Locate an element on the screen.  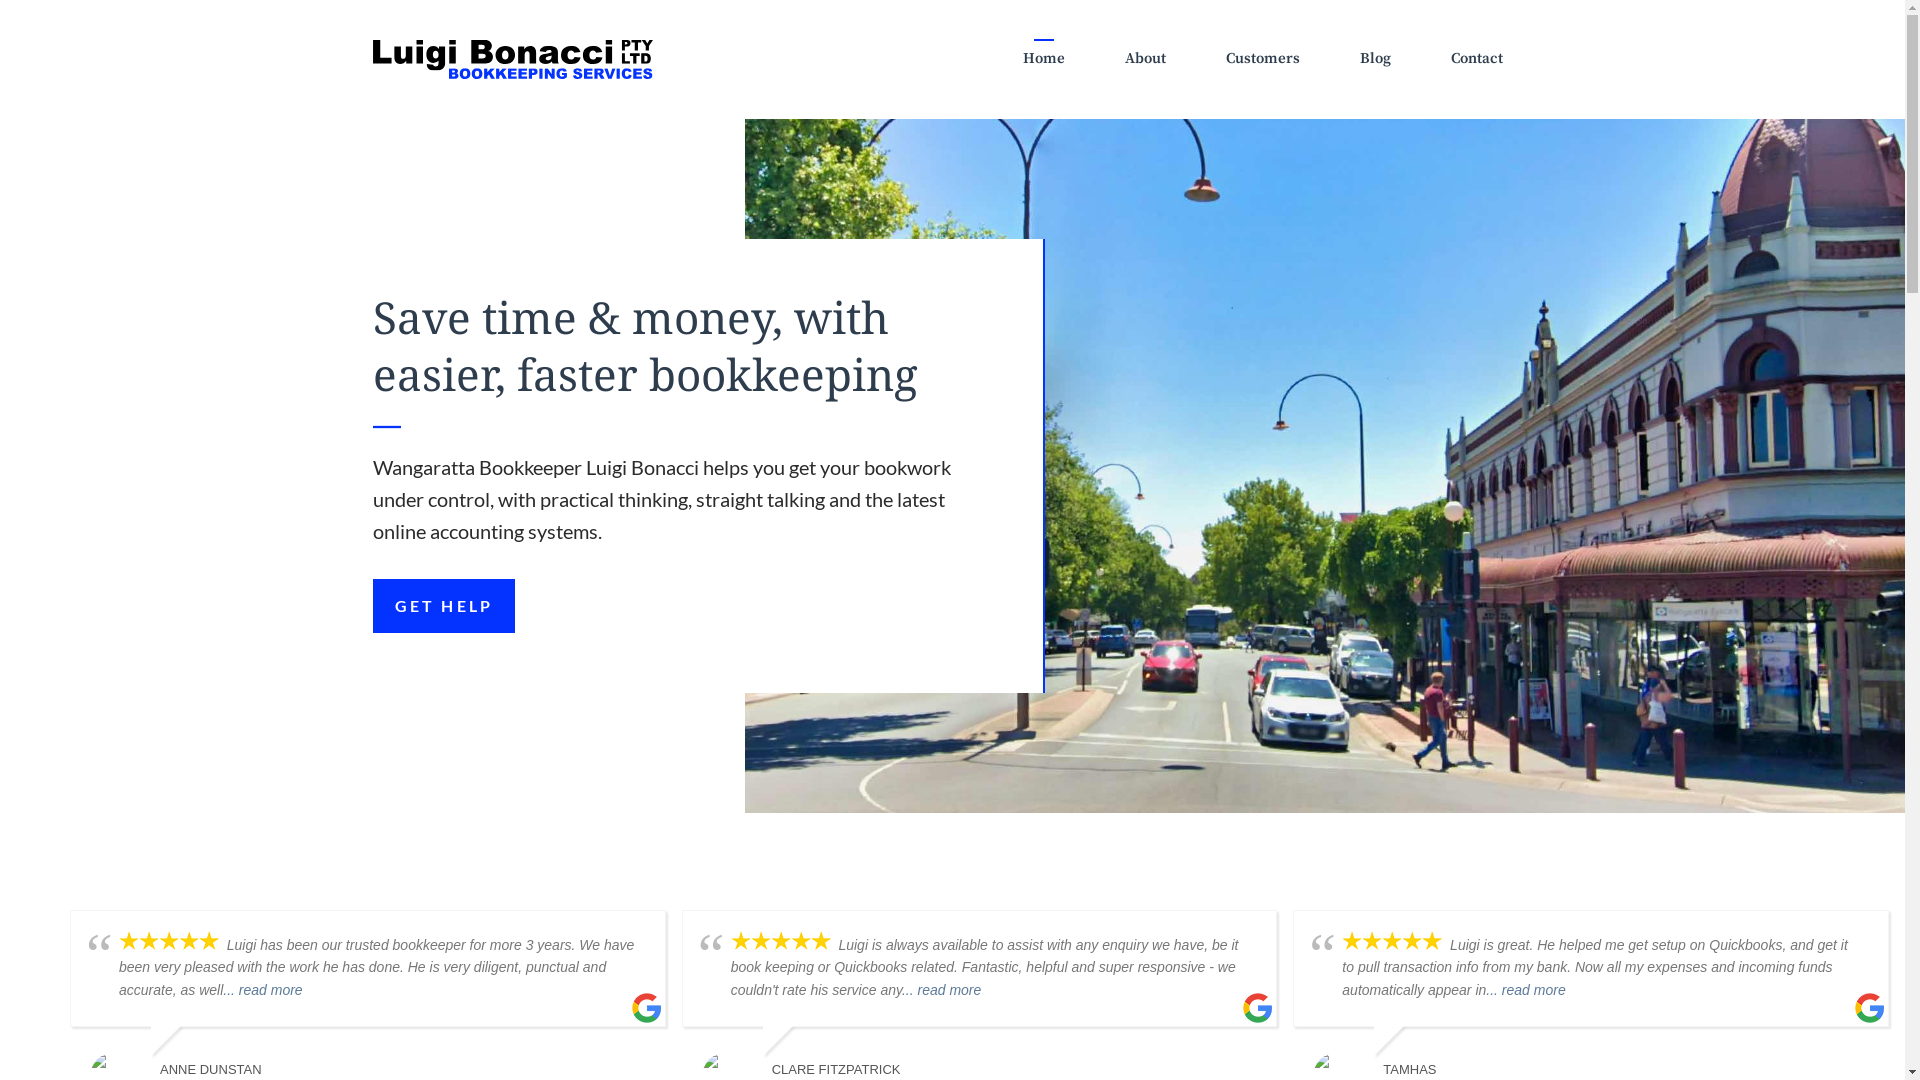
... read more is located at coordinates (1526, 990).